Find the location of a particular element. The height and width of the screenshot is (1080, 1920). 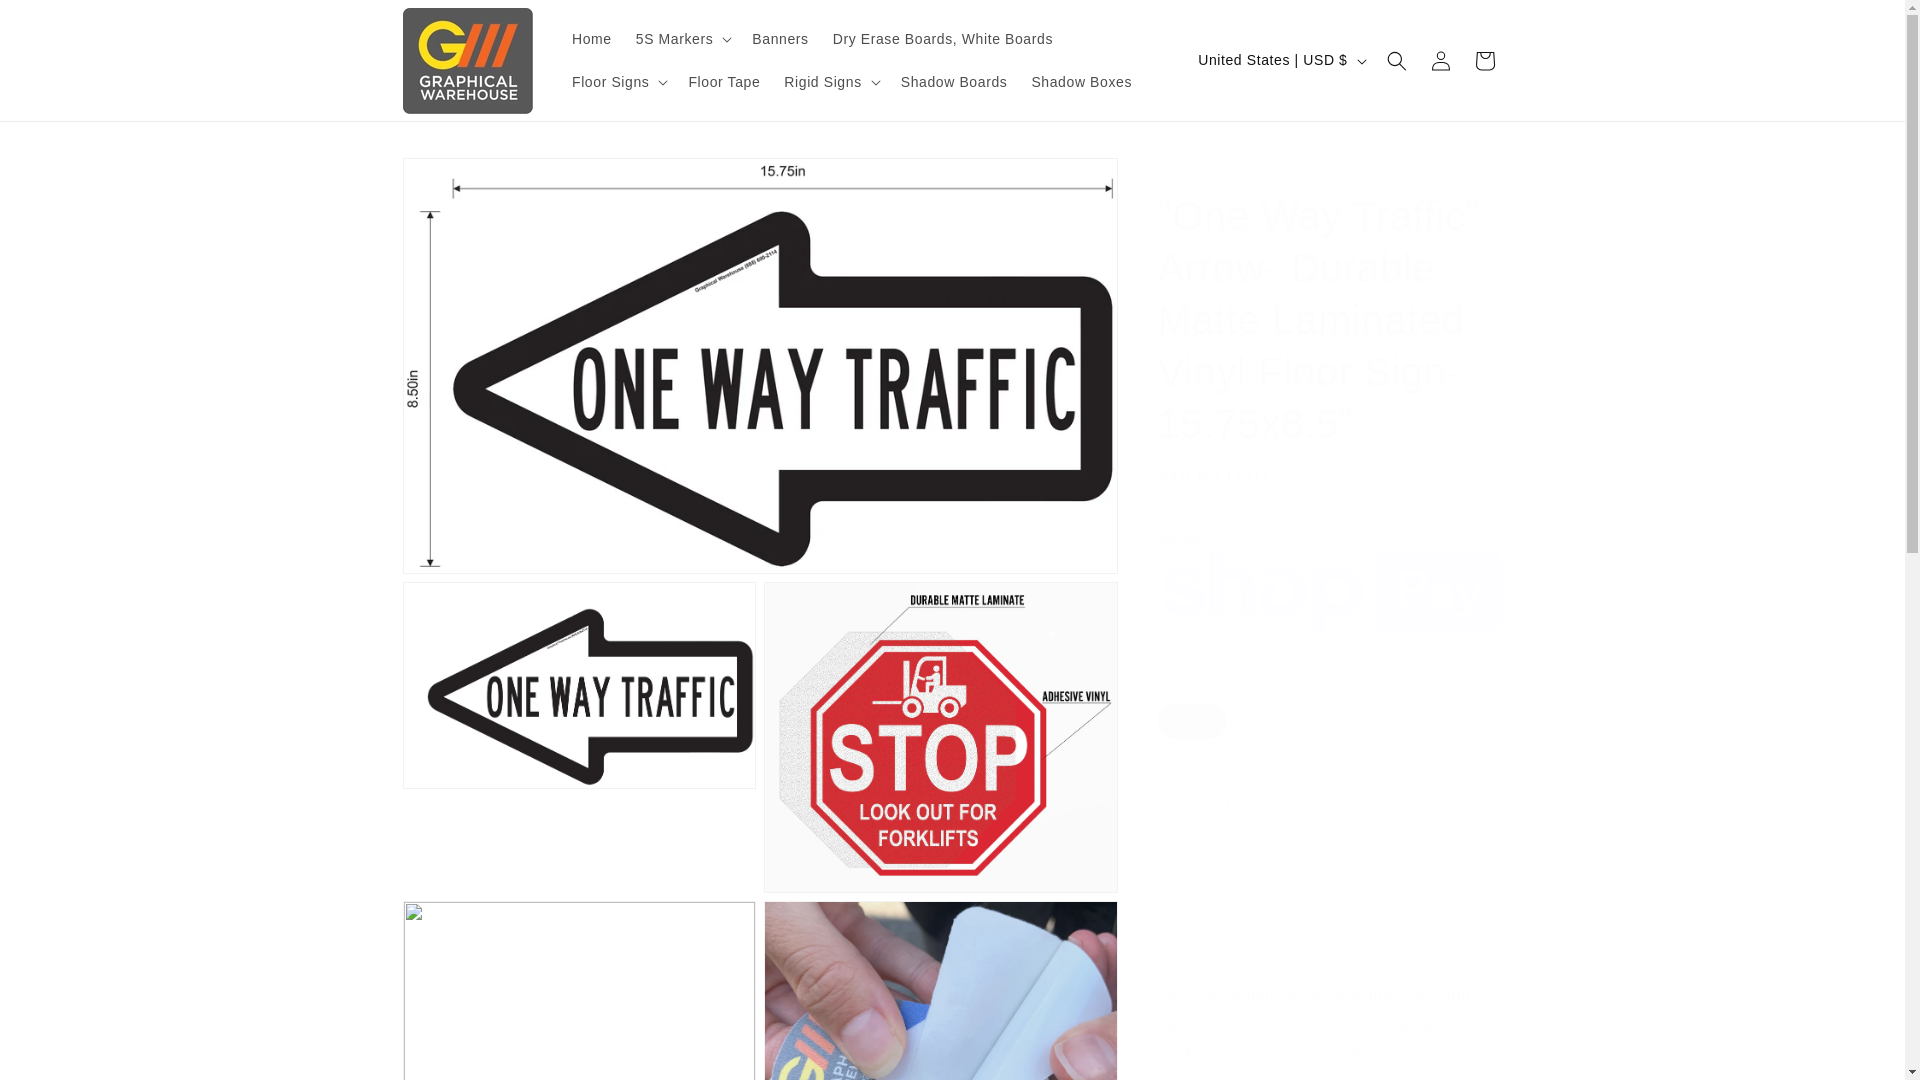

1 is located at coordinates (1228, 804).